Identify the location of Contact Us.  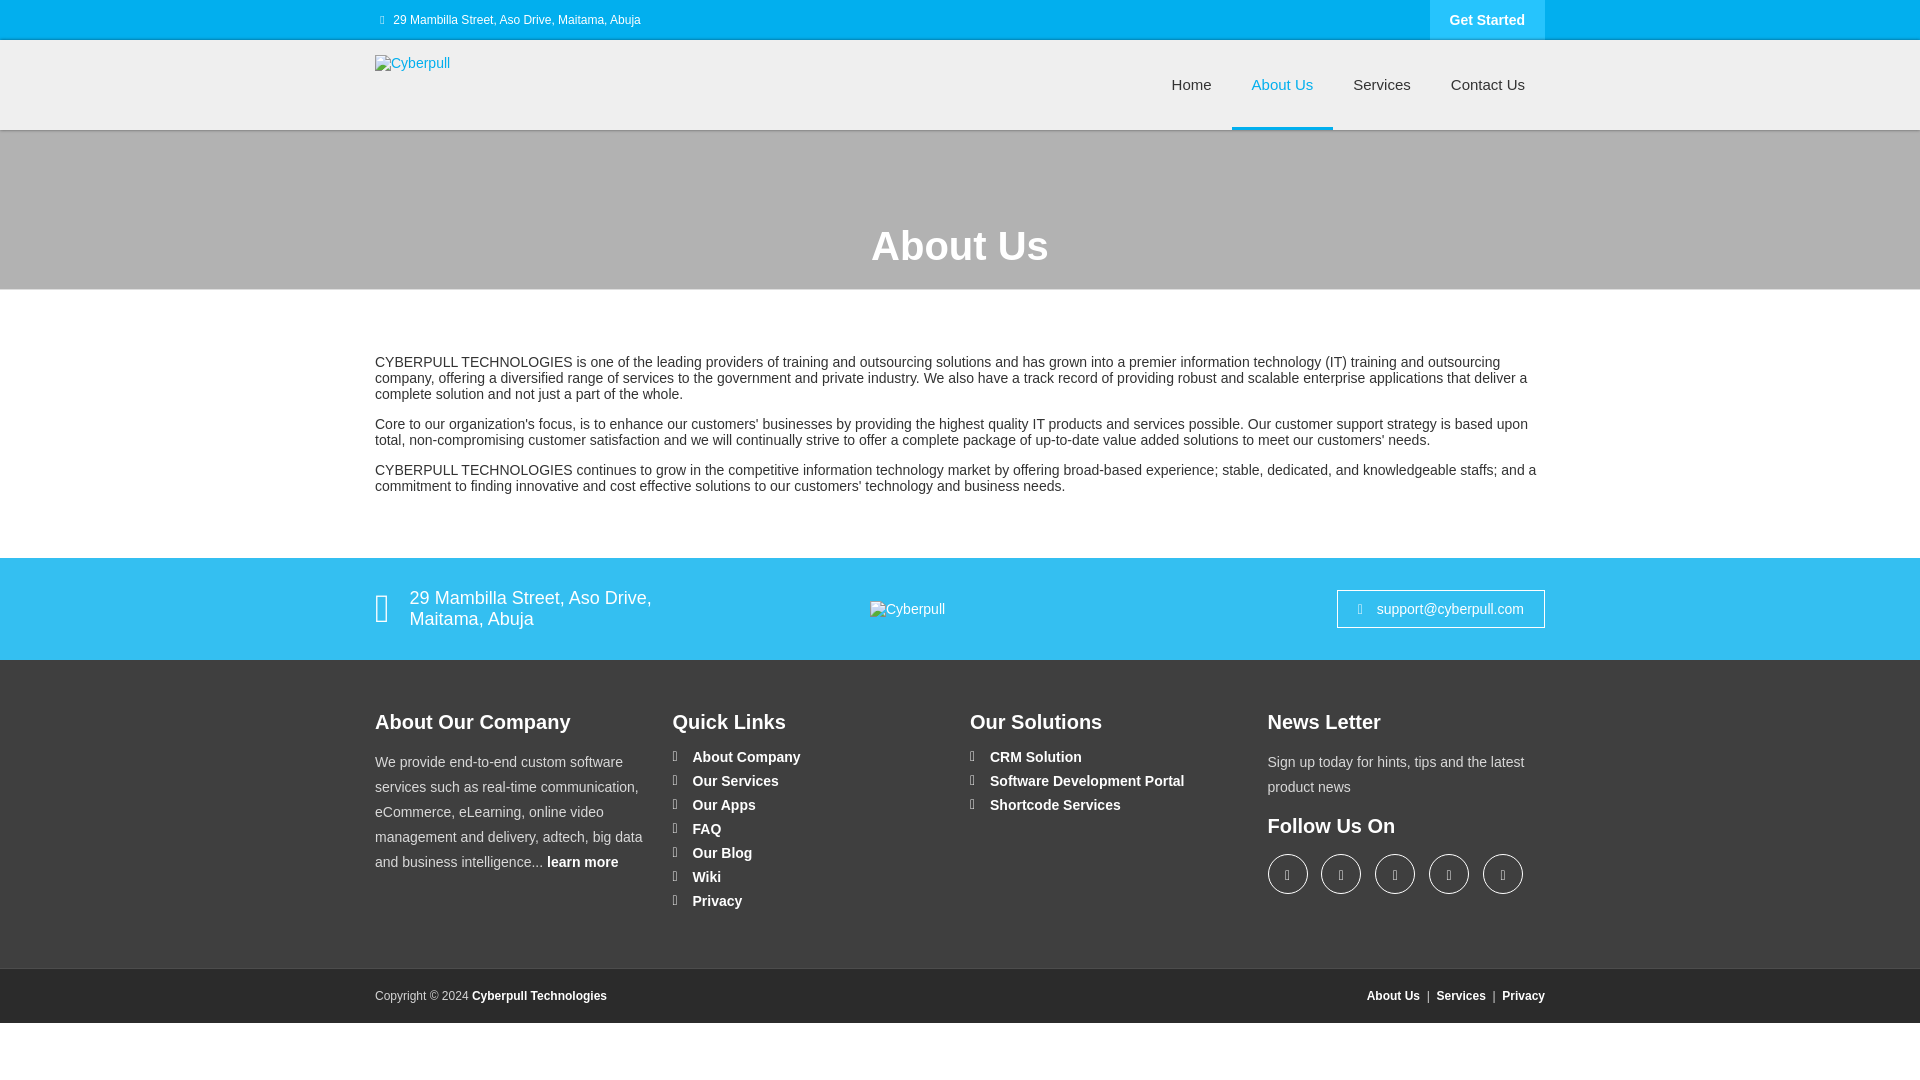
(1488, 84).